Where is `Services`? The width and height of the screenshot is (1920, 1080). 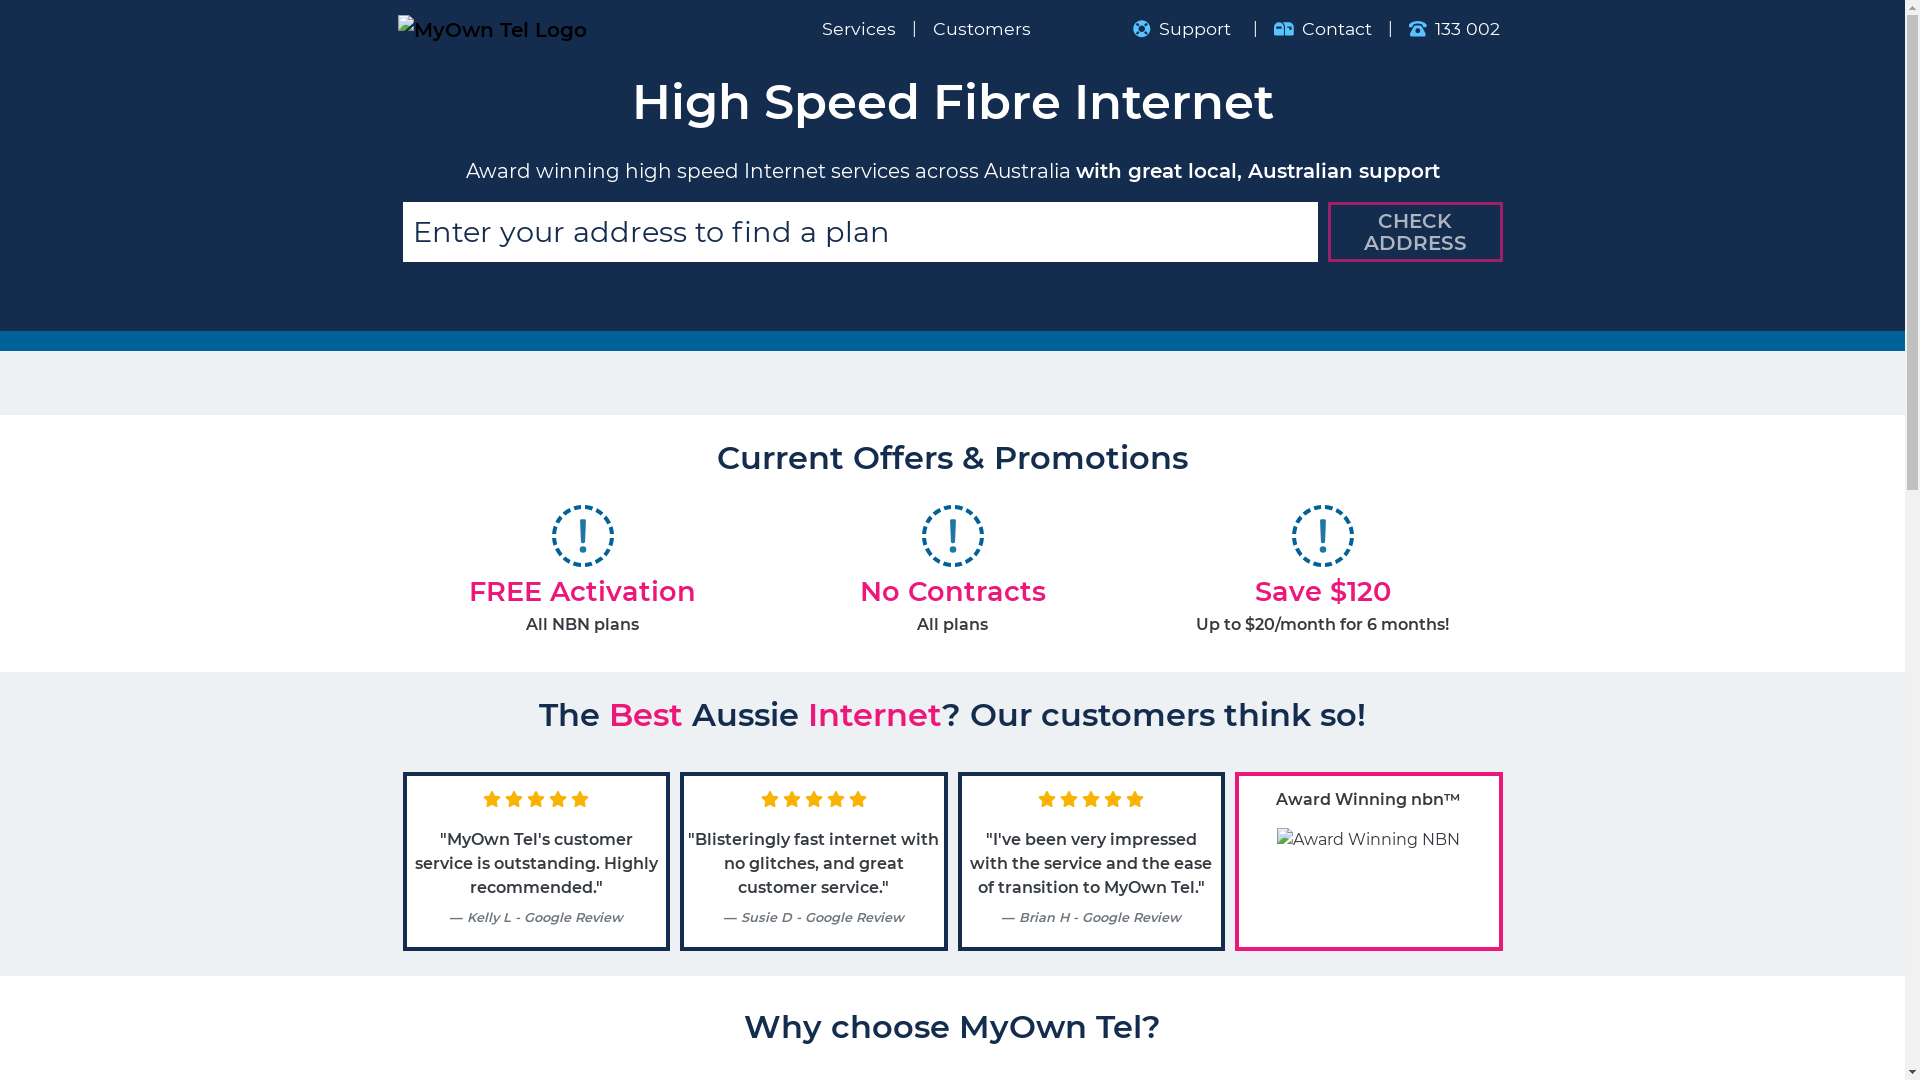 Services is located at coordinates (844, 29).